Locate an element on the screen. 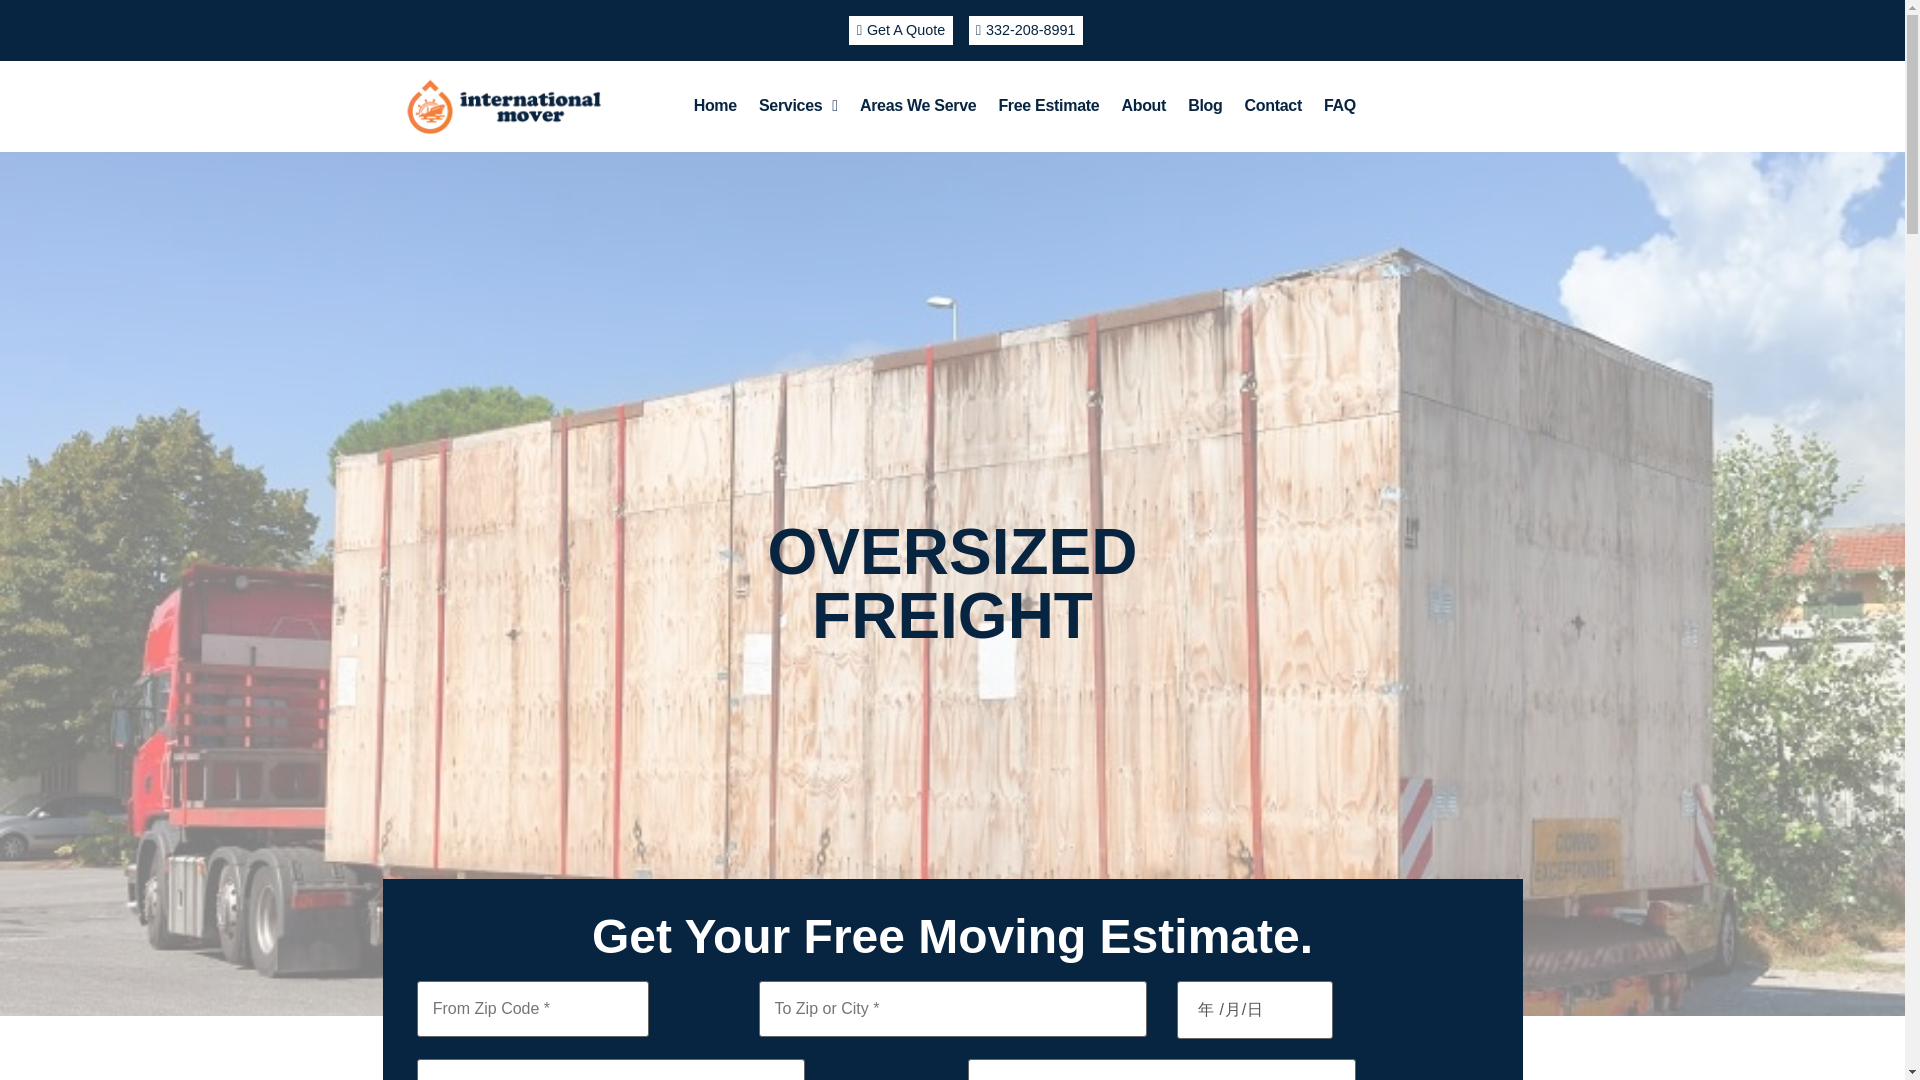  Contact is located at coordinates (1272, 105).